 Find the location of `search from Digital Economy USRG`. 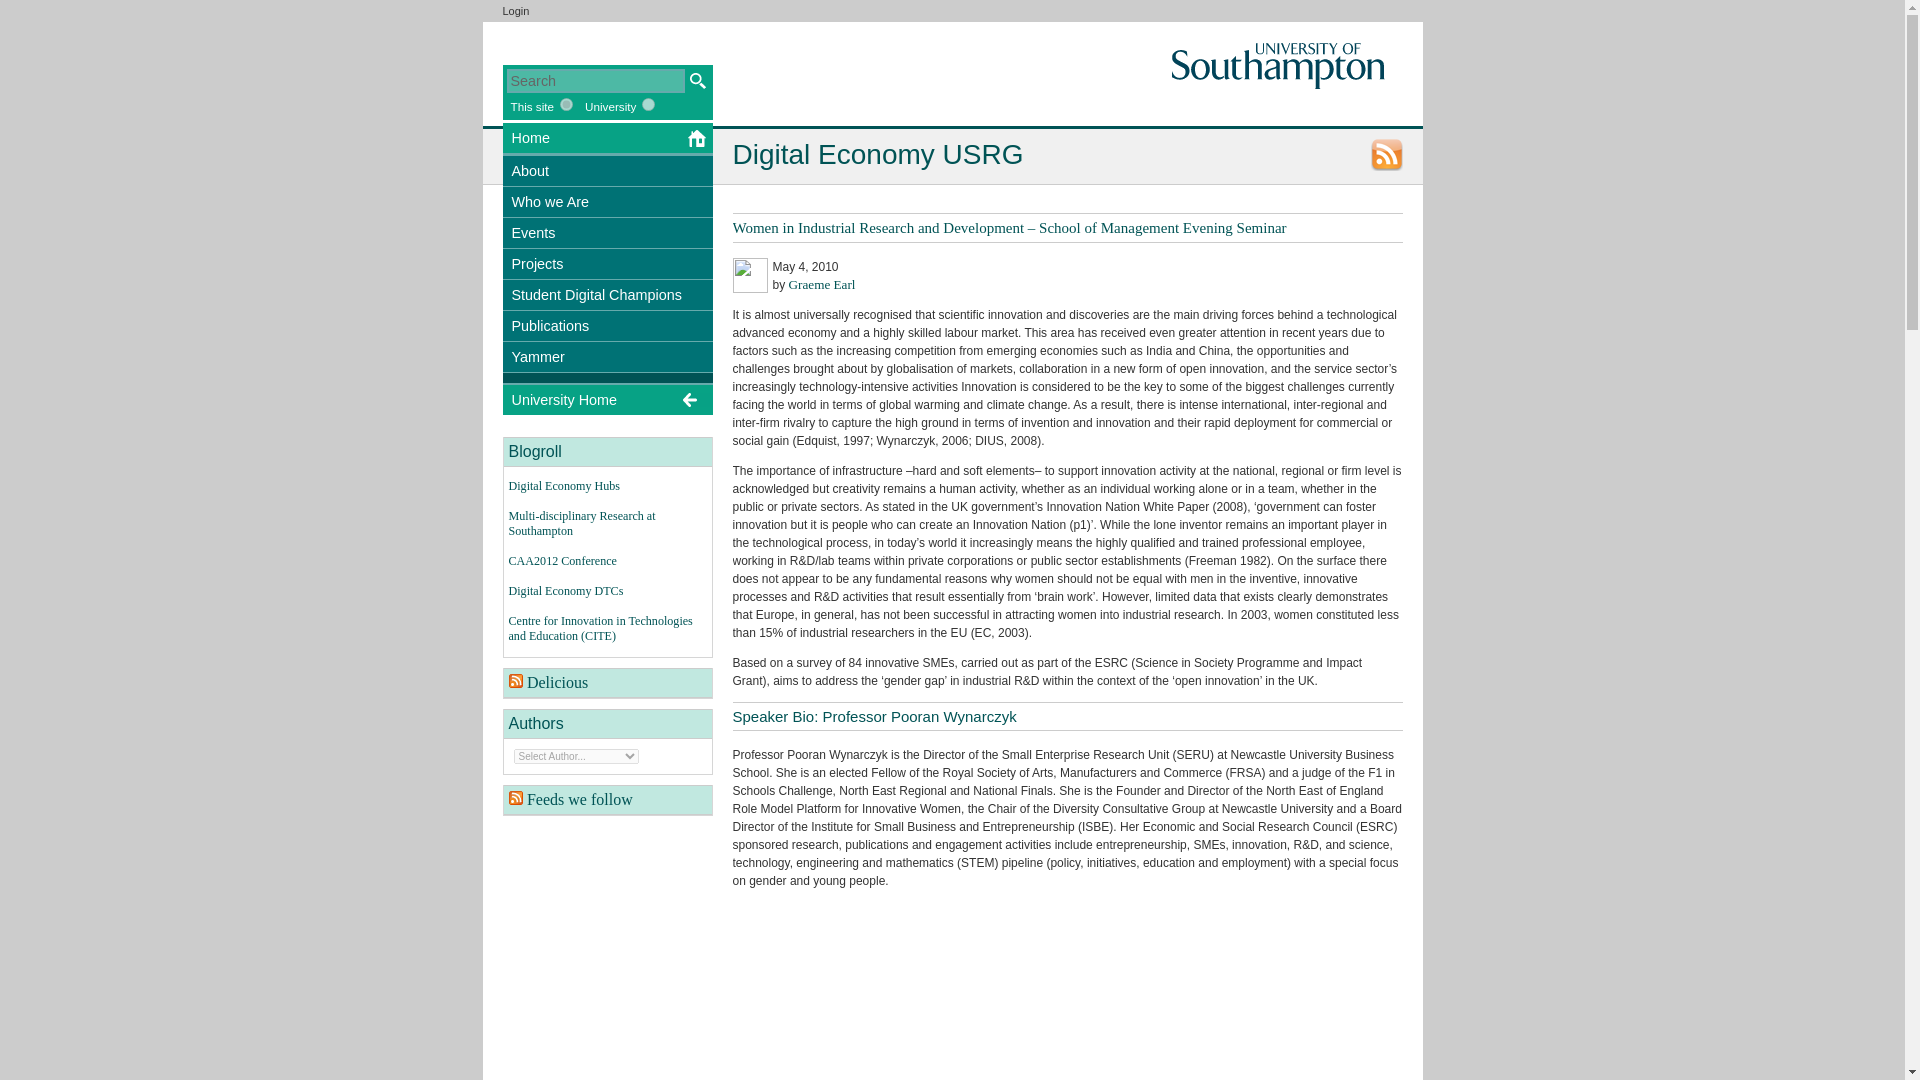

search from Digital Economy USRG is located at coordinates (566, 104).